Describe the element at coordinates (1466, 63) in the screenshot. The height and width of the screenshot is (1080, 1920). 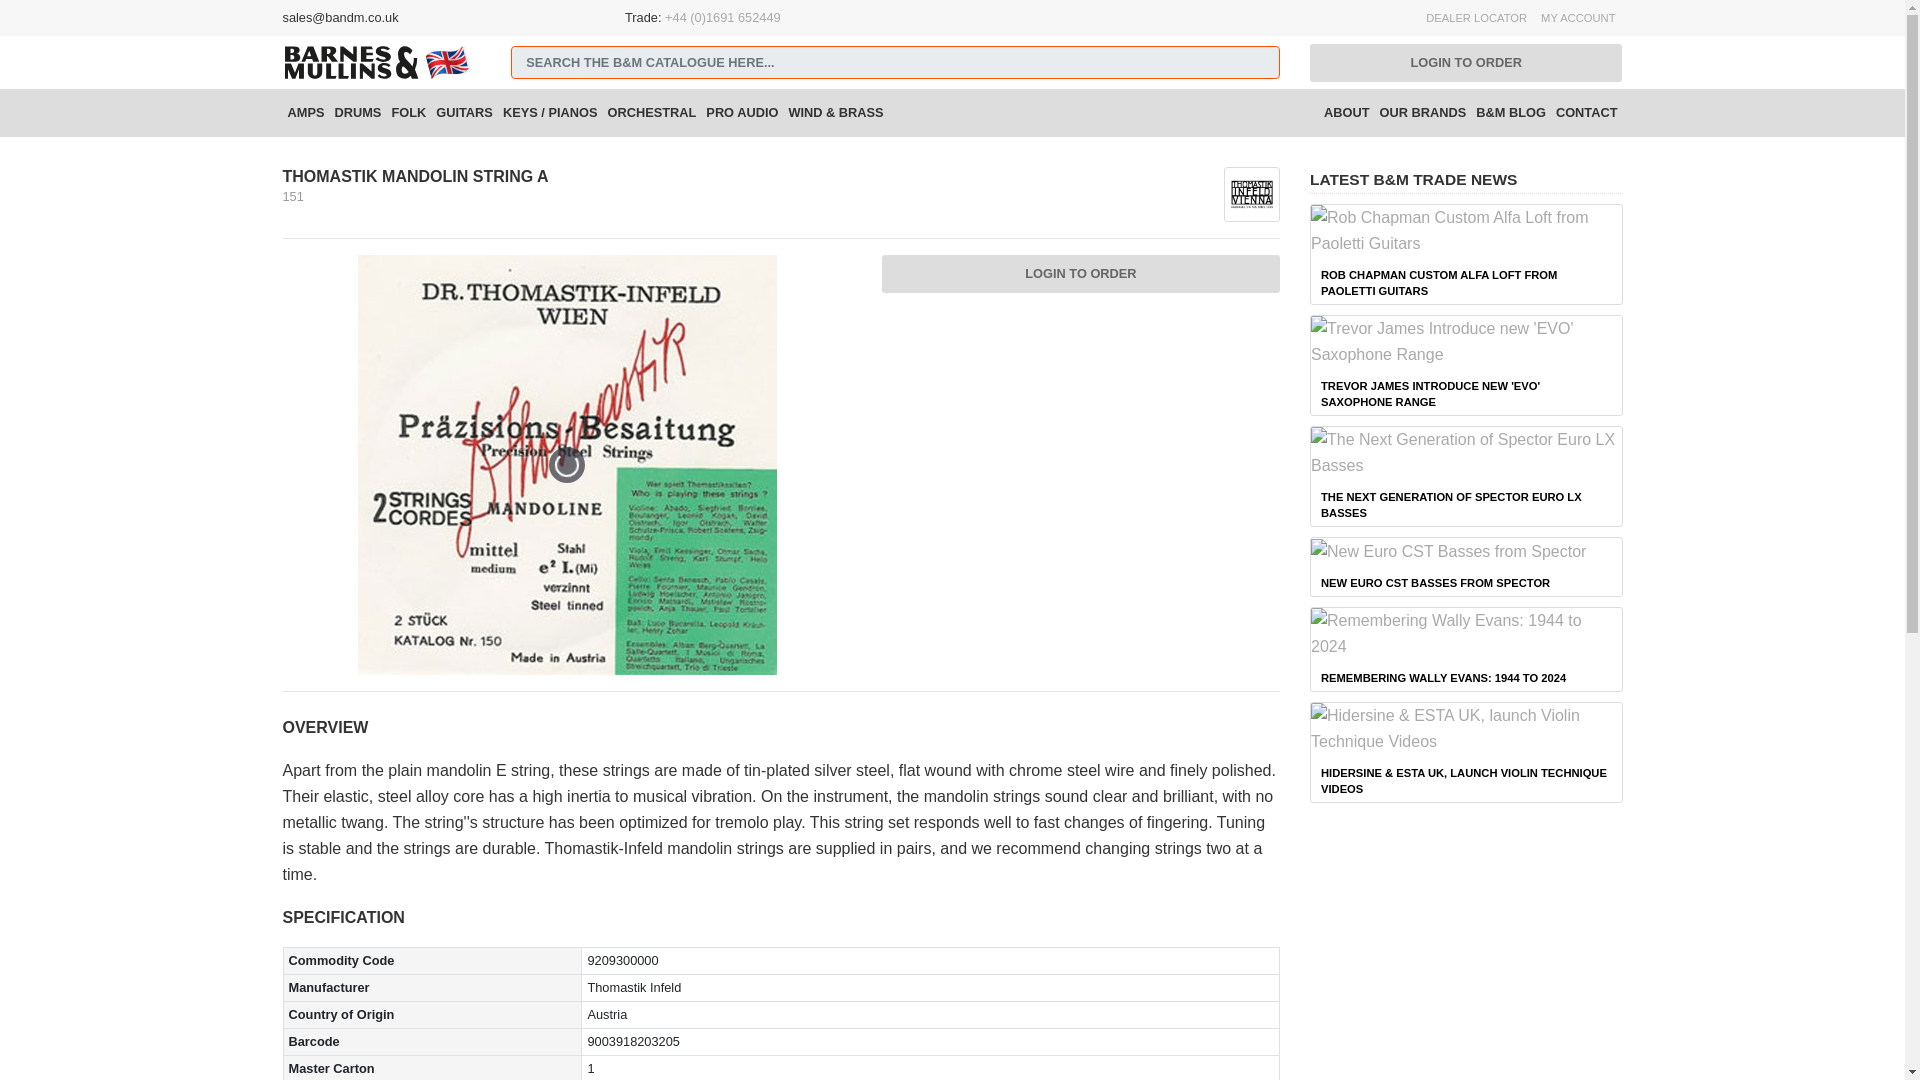
I see `LOGIN TO ORDER` at that location.